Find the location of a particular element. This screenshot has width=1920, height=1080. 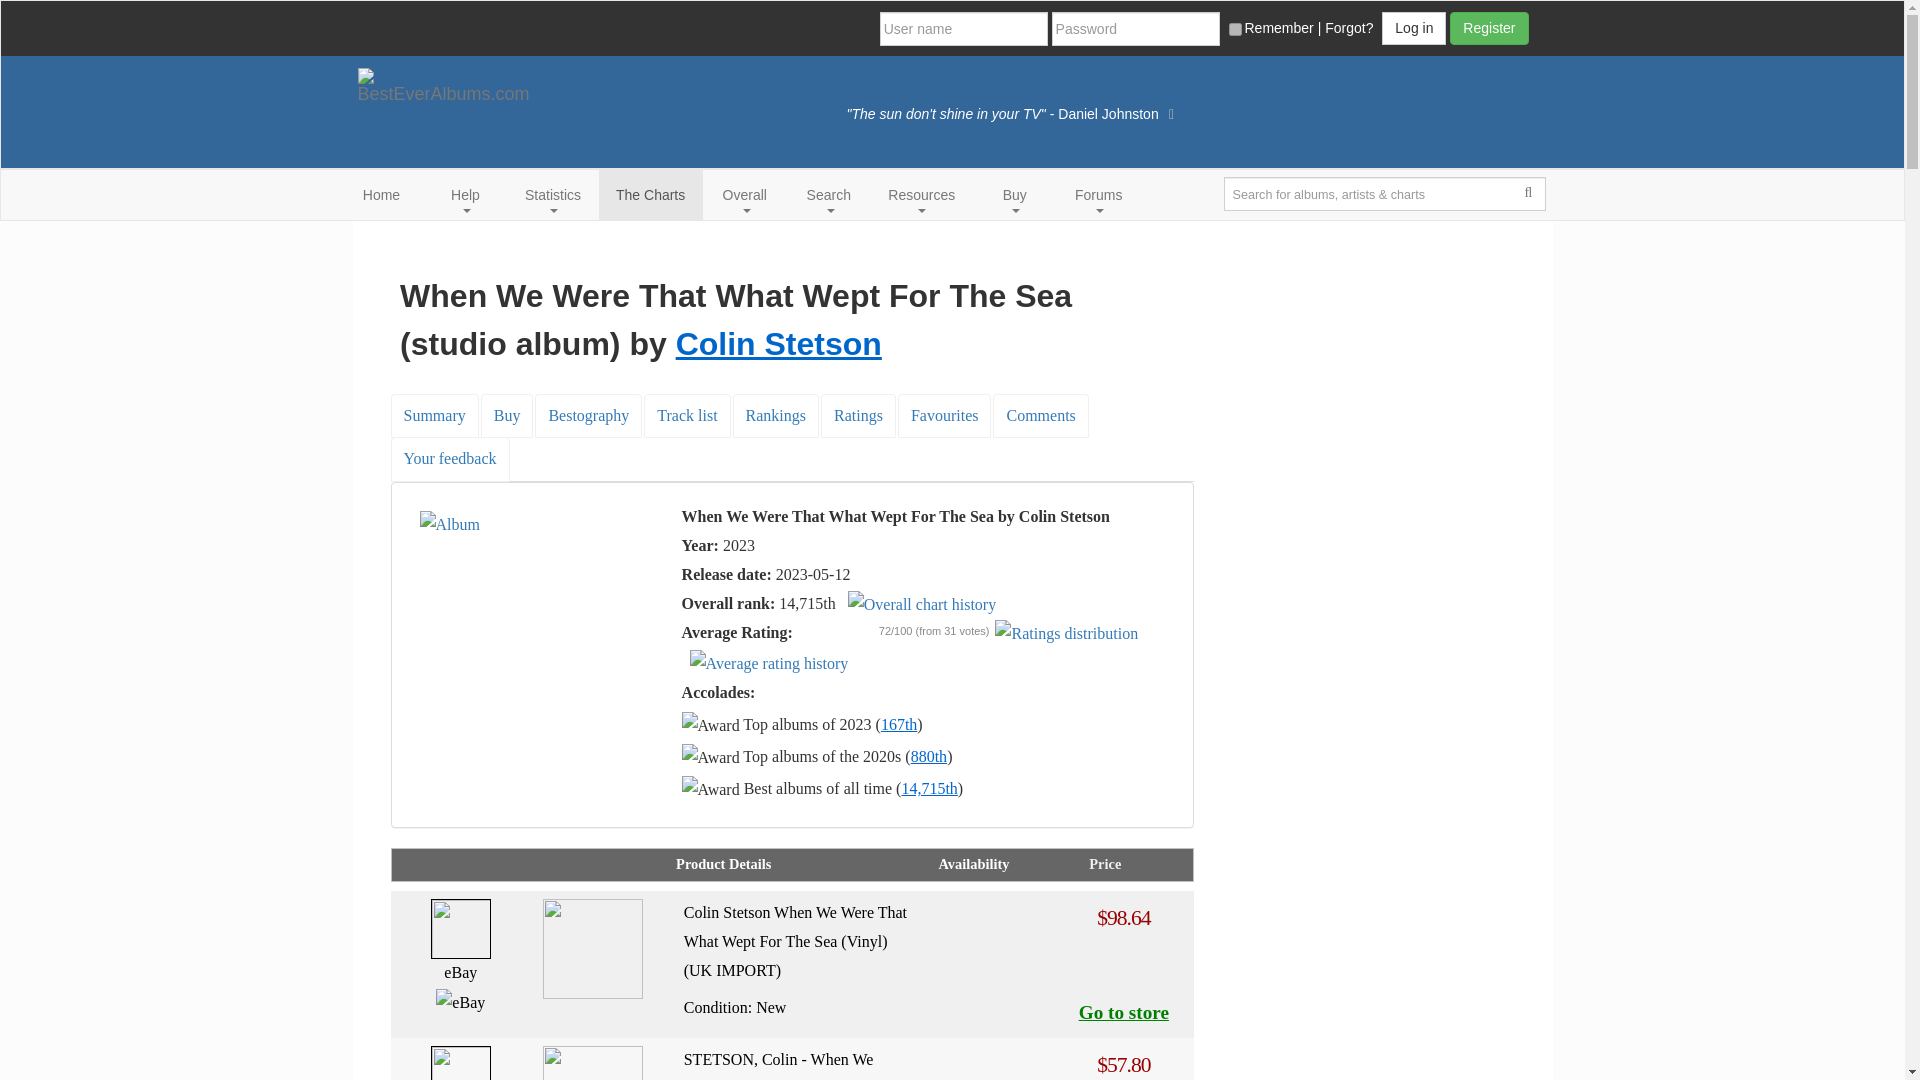

Home is located at coordinates (382, 194).